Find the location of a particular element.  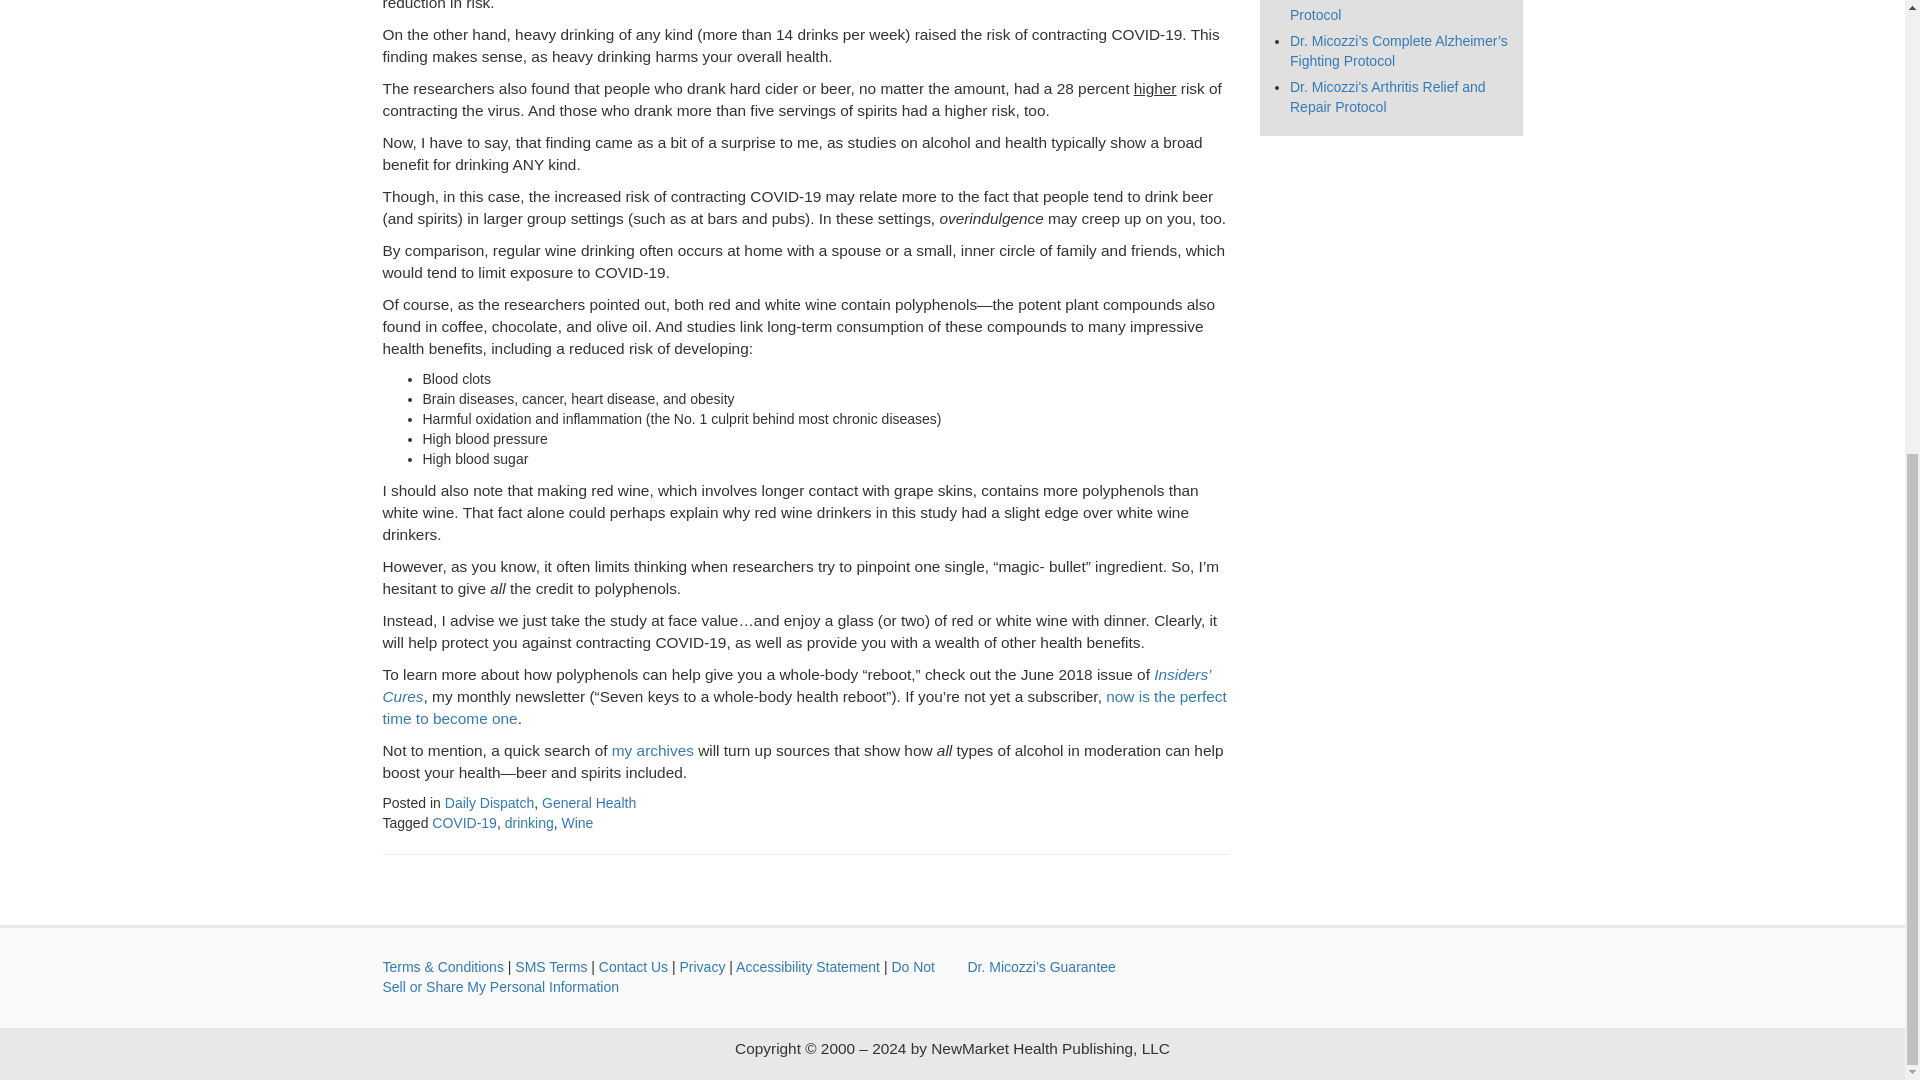

General Health is located at coordinates (588, 802).